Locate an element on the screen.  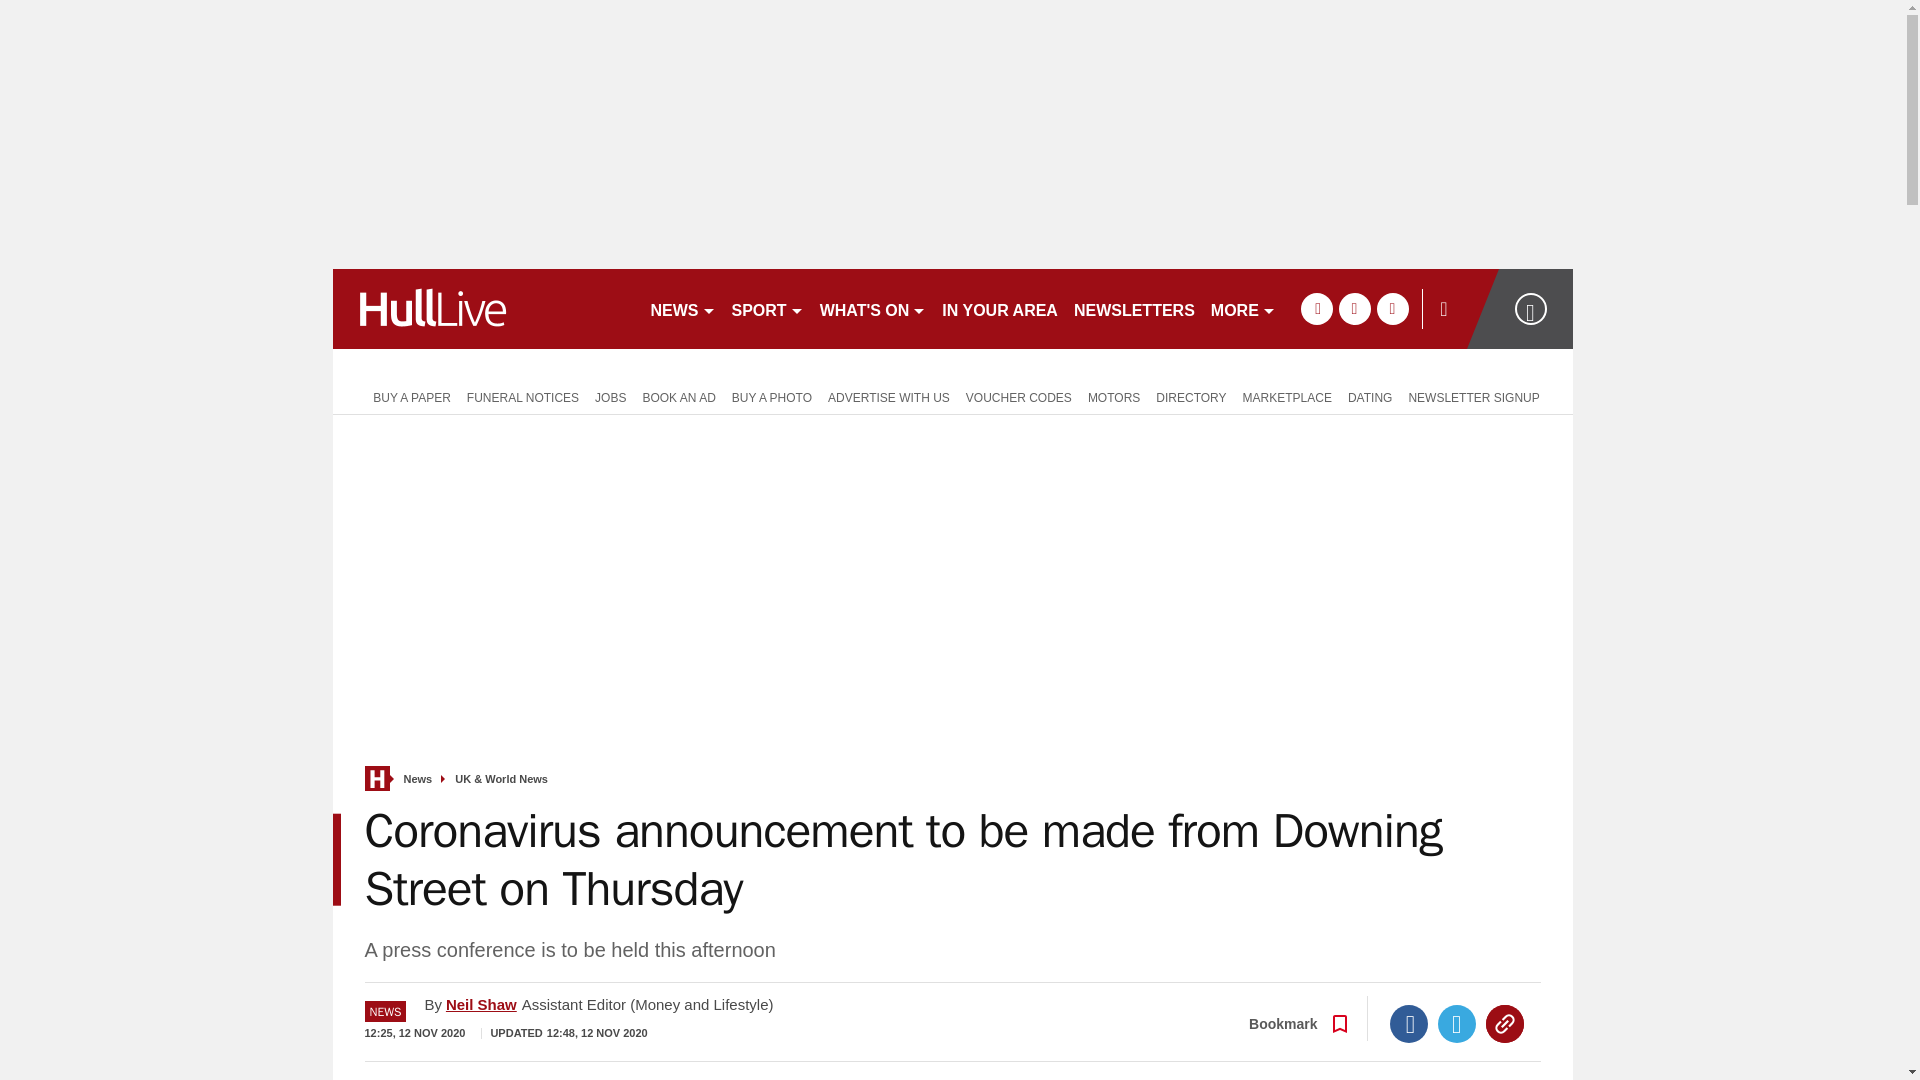
Facebook is located at coordinates (1409, 1024).